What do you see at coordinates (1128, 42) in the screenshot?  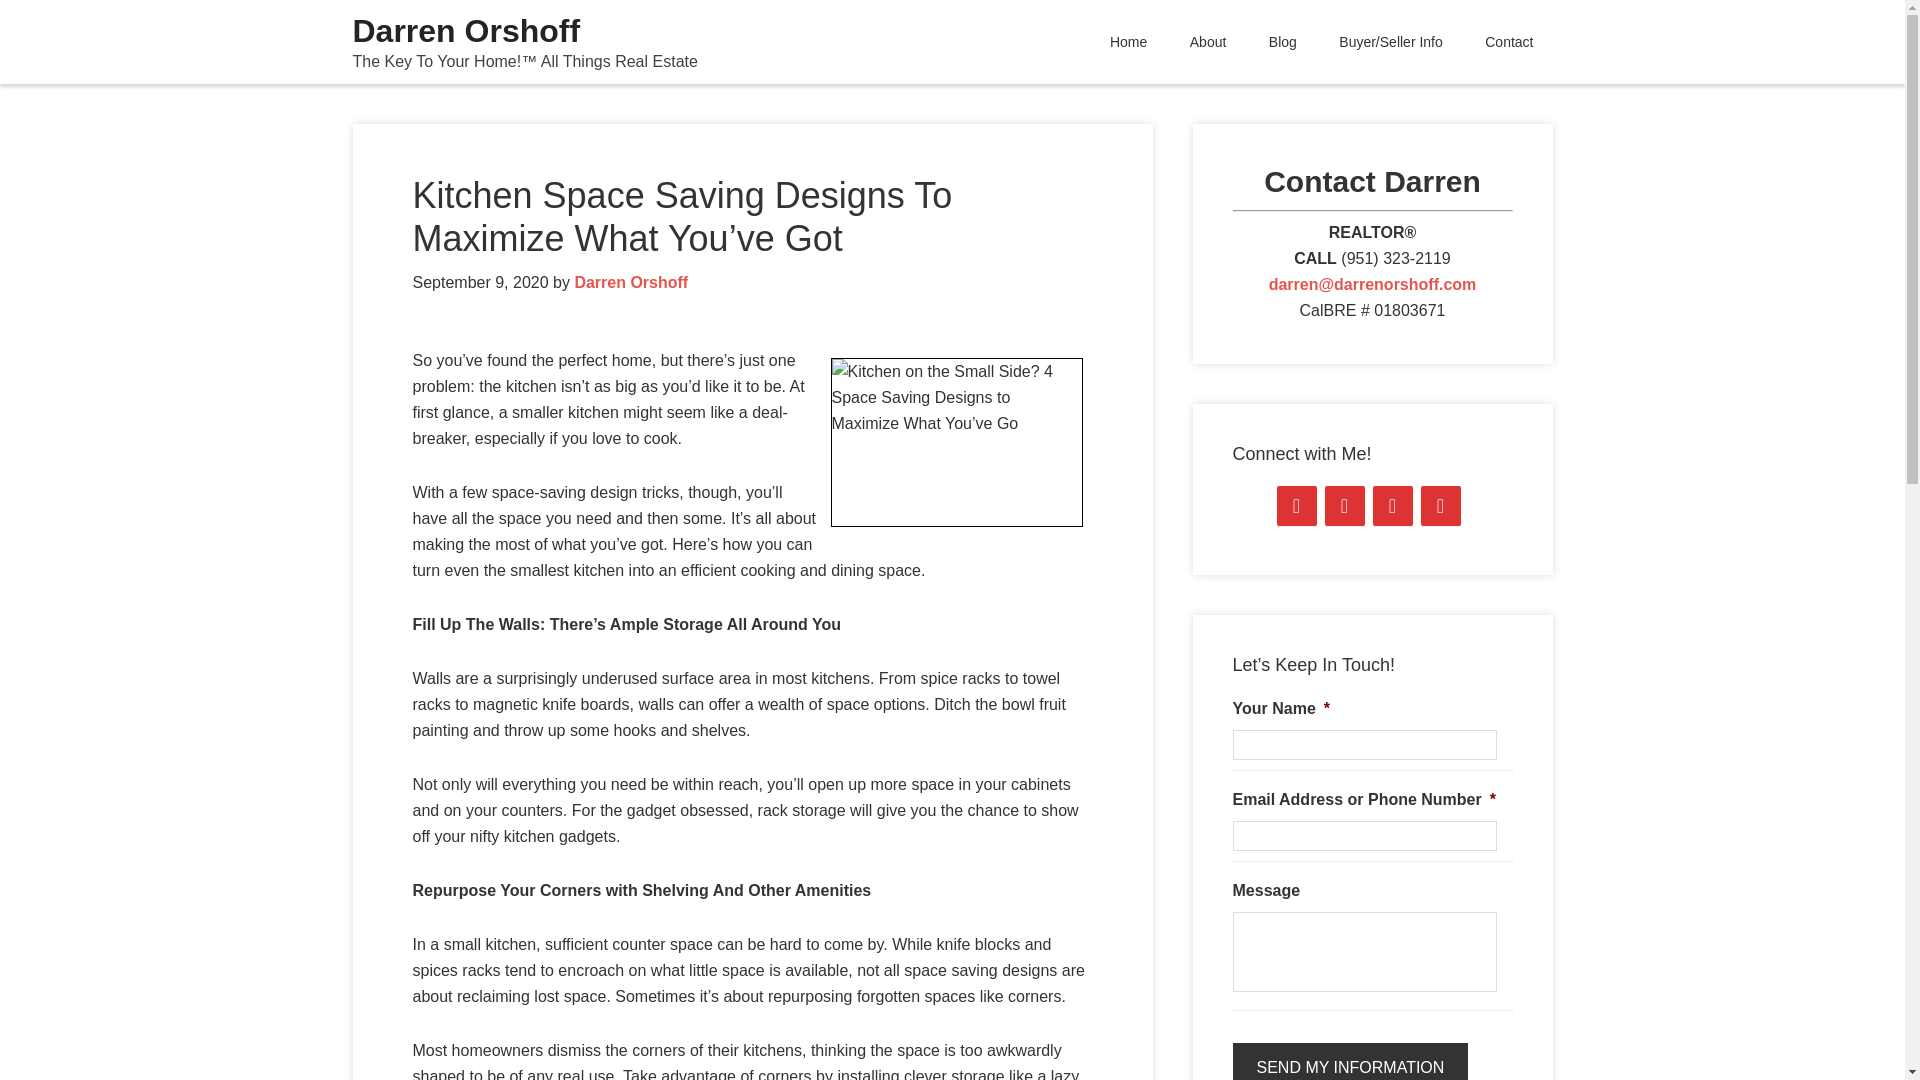 I see `Home` at bounding box center [1128, 42].